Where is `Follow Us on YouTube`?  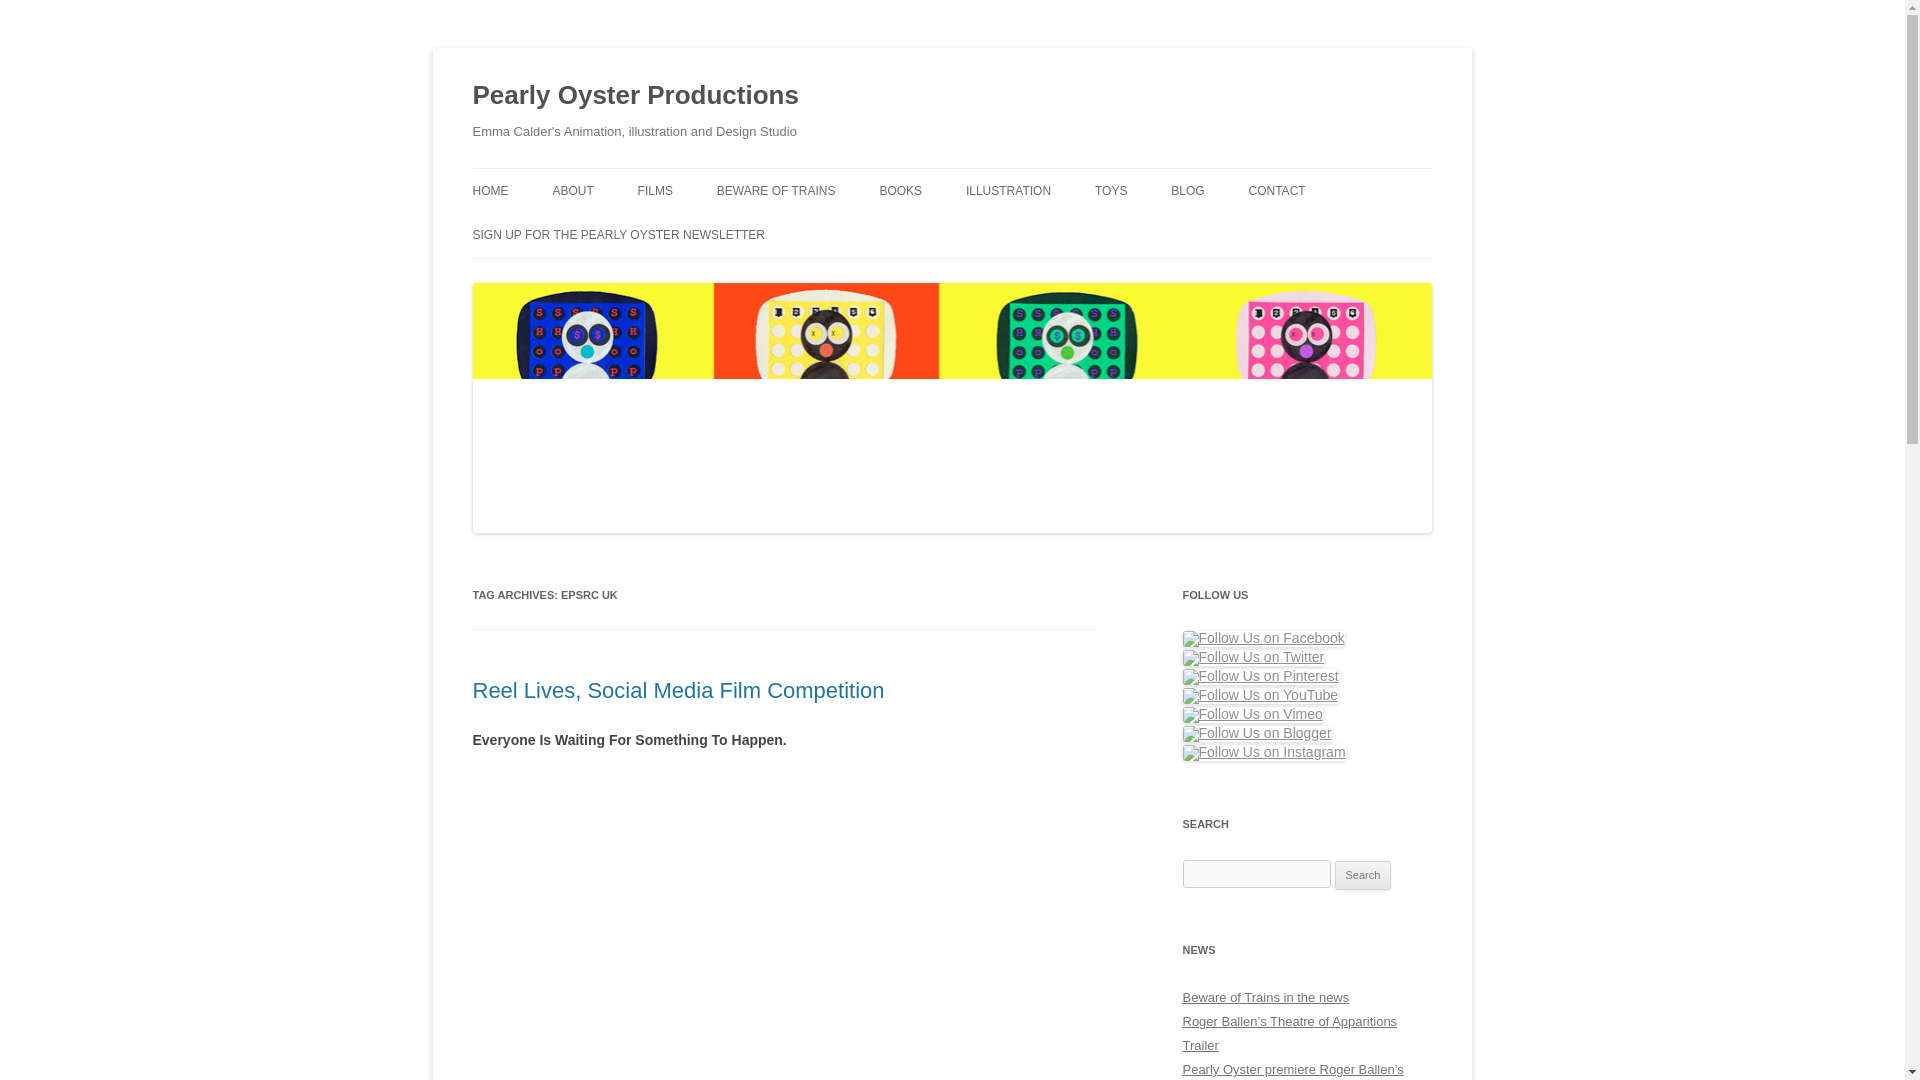
Follow Us on YouTube is located at coordinates (1260, 696).